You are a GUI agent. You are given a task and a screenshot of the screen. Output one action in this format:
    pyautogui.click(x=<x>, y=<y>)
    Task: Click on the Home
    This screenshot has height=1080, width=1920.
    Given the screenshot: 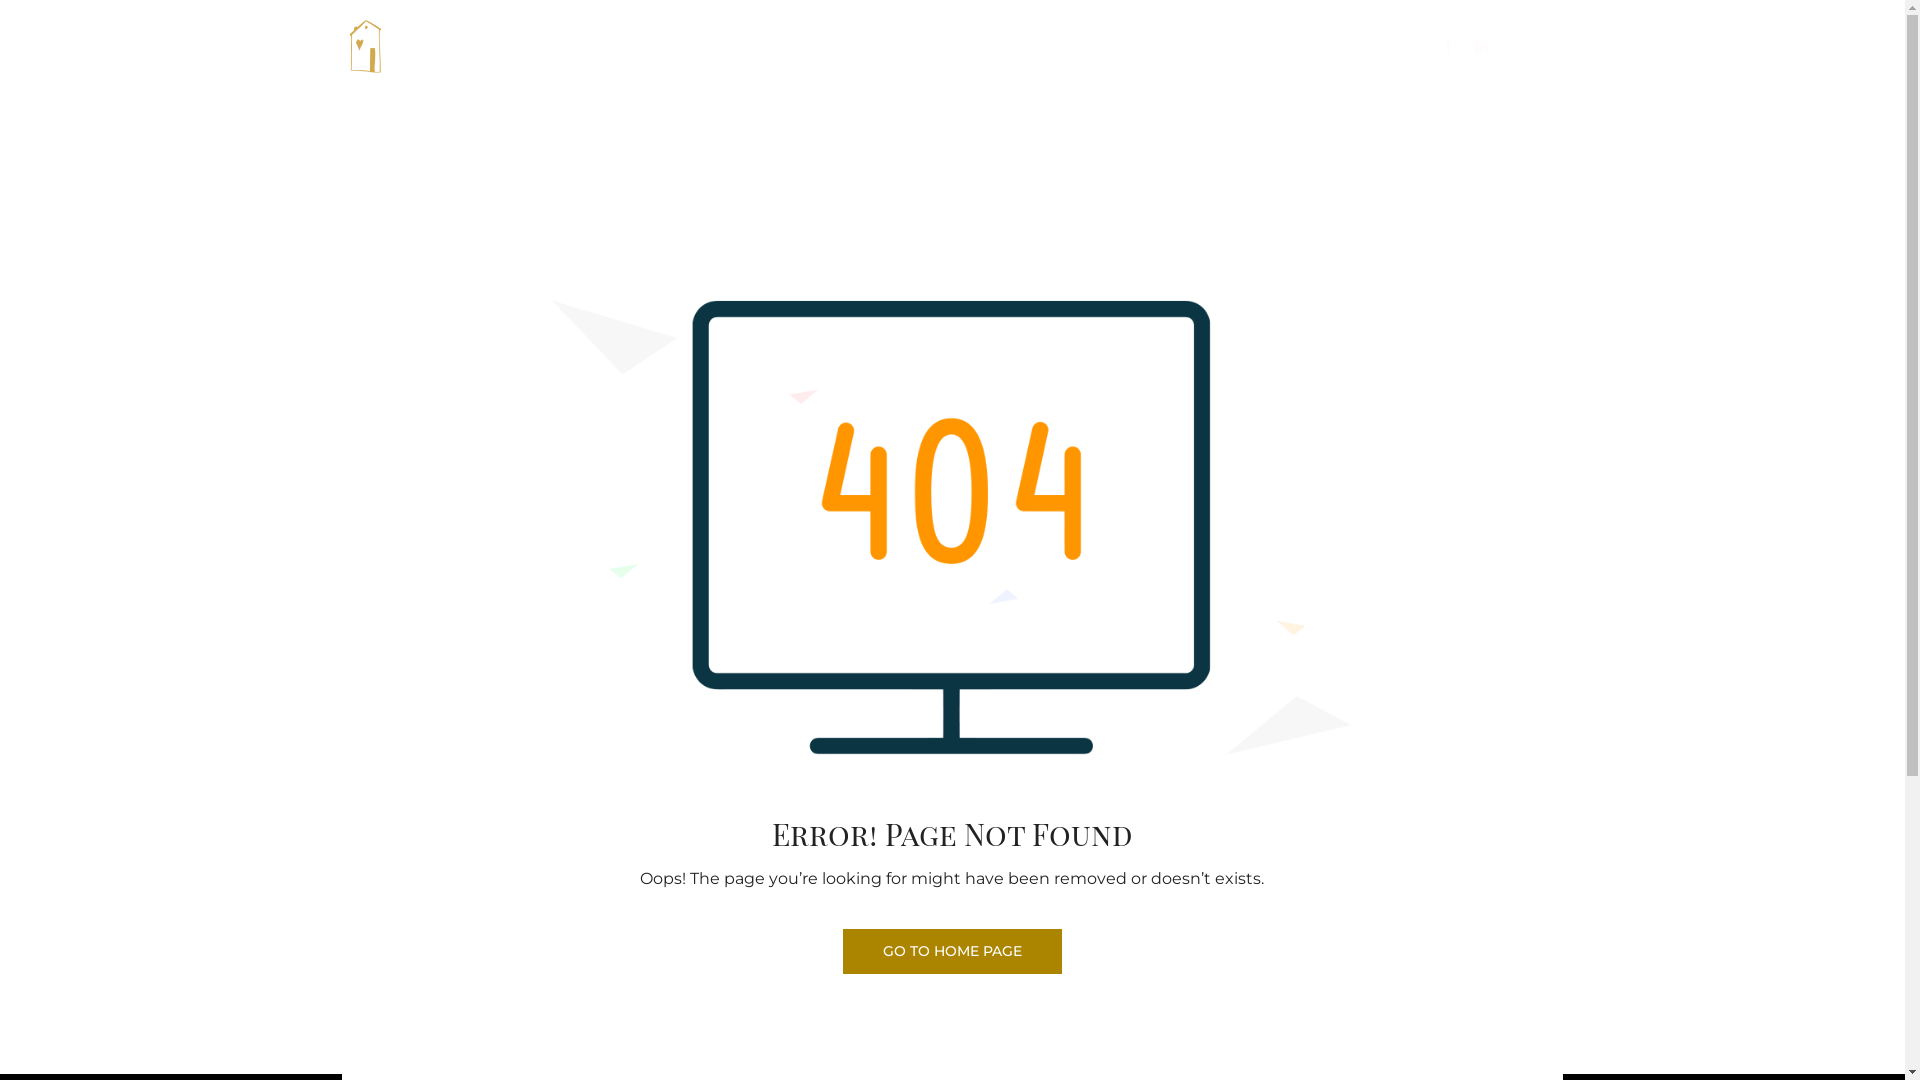 What is the action you would take?
    pyautogui.click(x=616, y=47)
    